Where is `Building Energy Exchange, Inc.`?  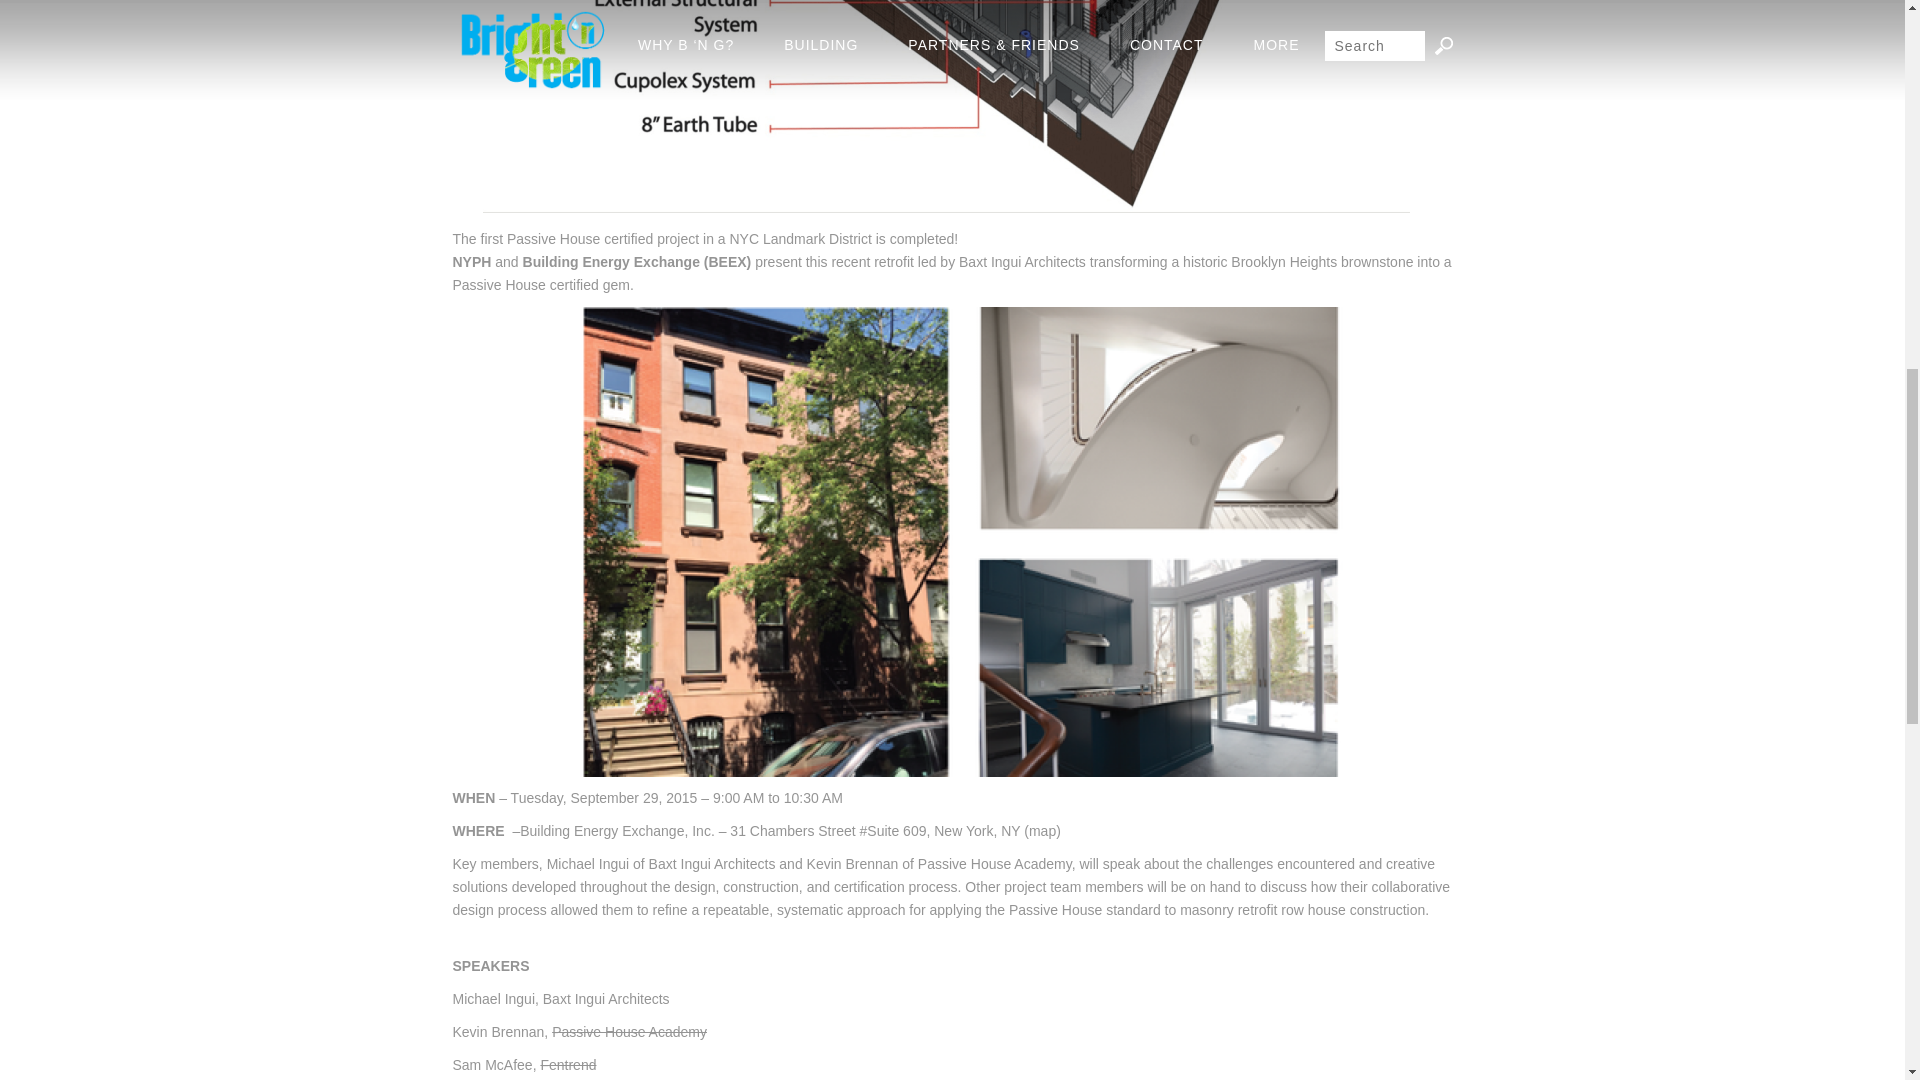
Building Energy Exchange, Inc. is located at coordinates (617, 830).